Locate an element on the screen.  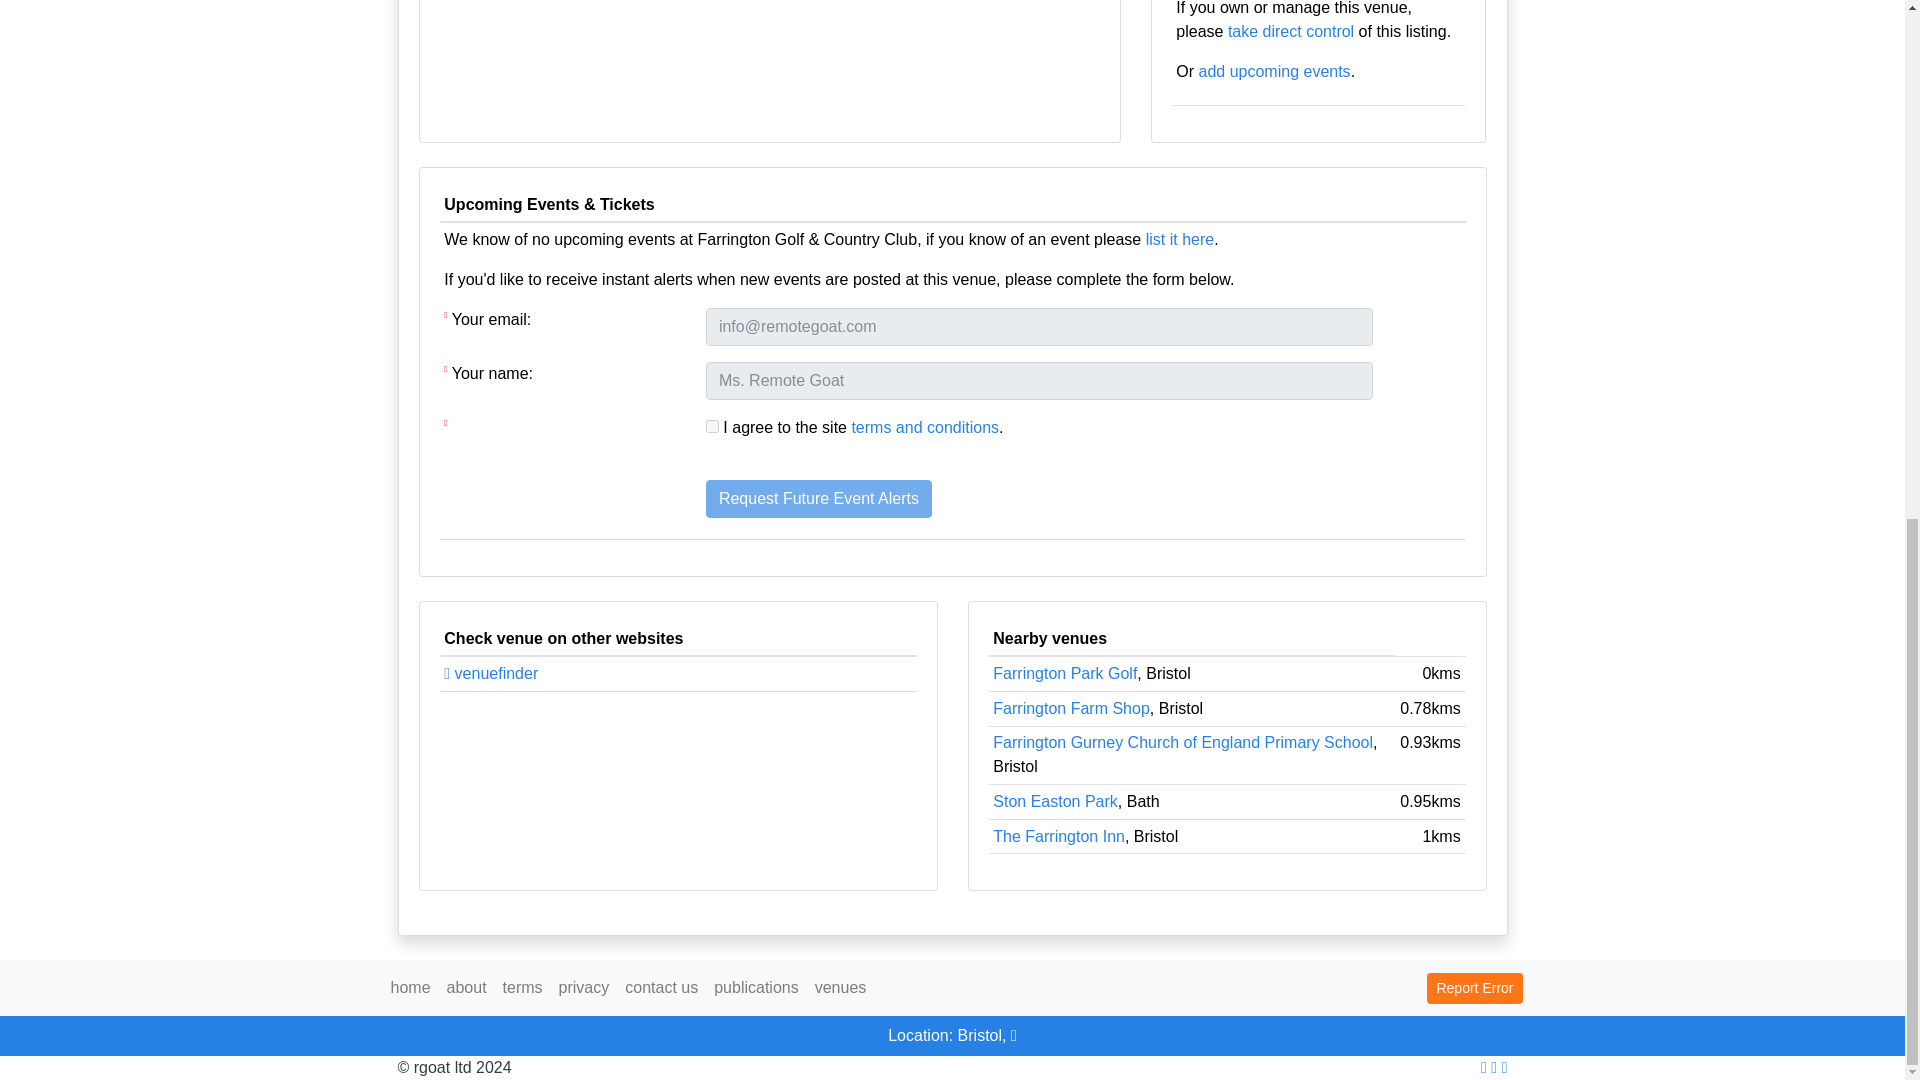
list new event is located at coordinates (1274, 70).